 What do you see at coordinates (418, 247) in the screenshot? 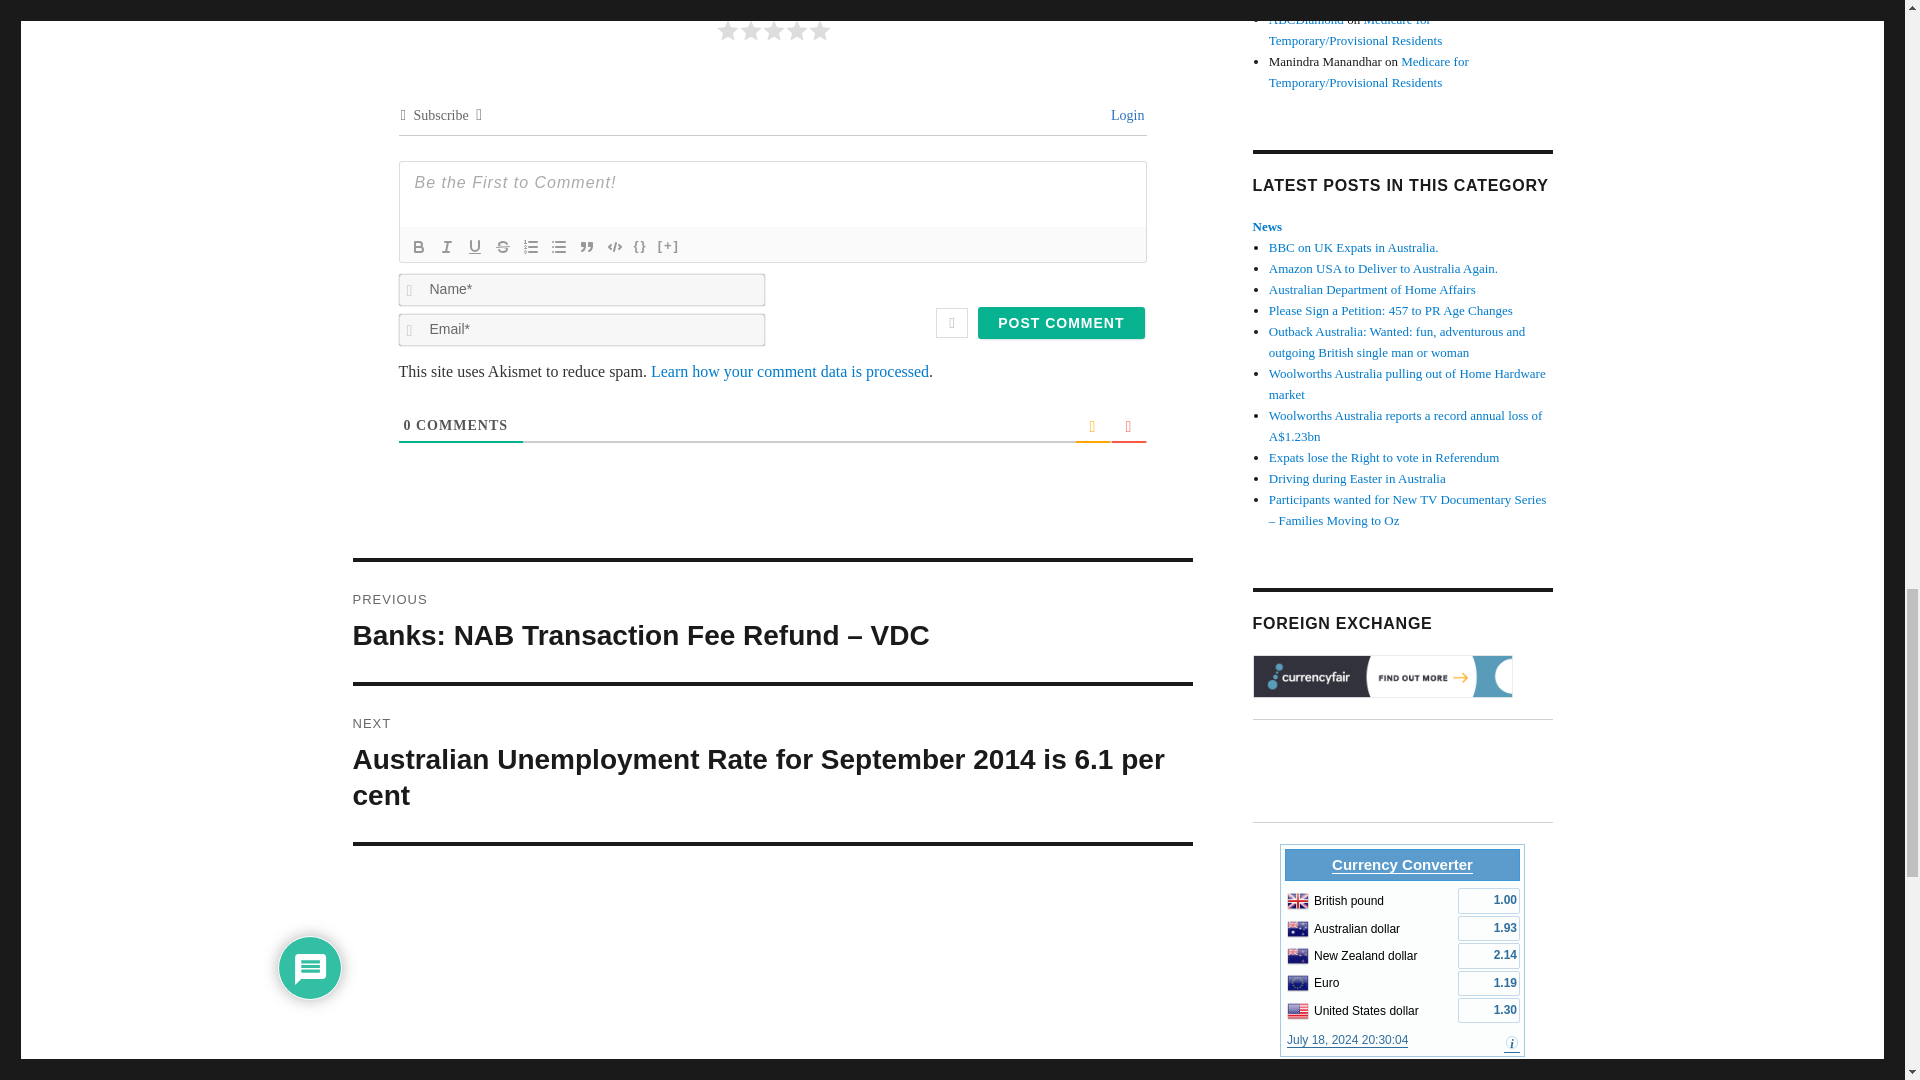
I see `Bold` at bounding box center [418, 247].